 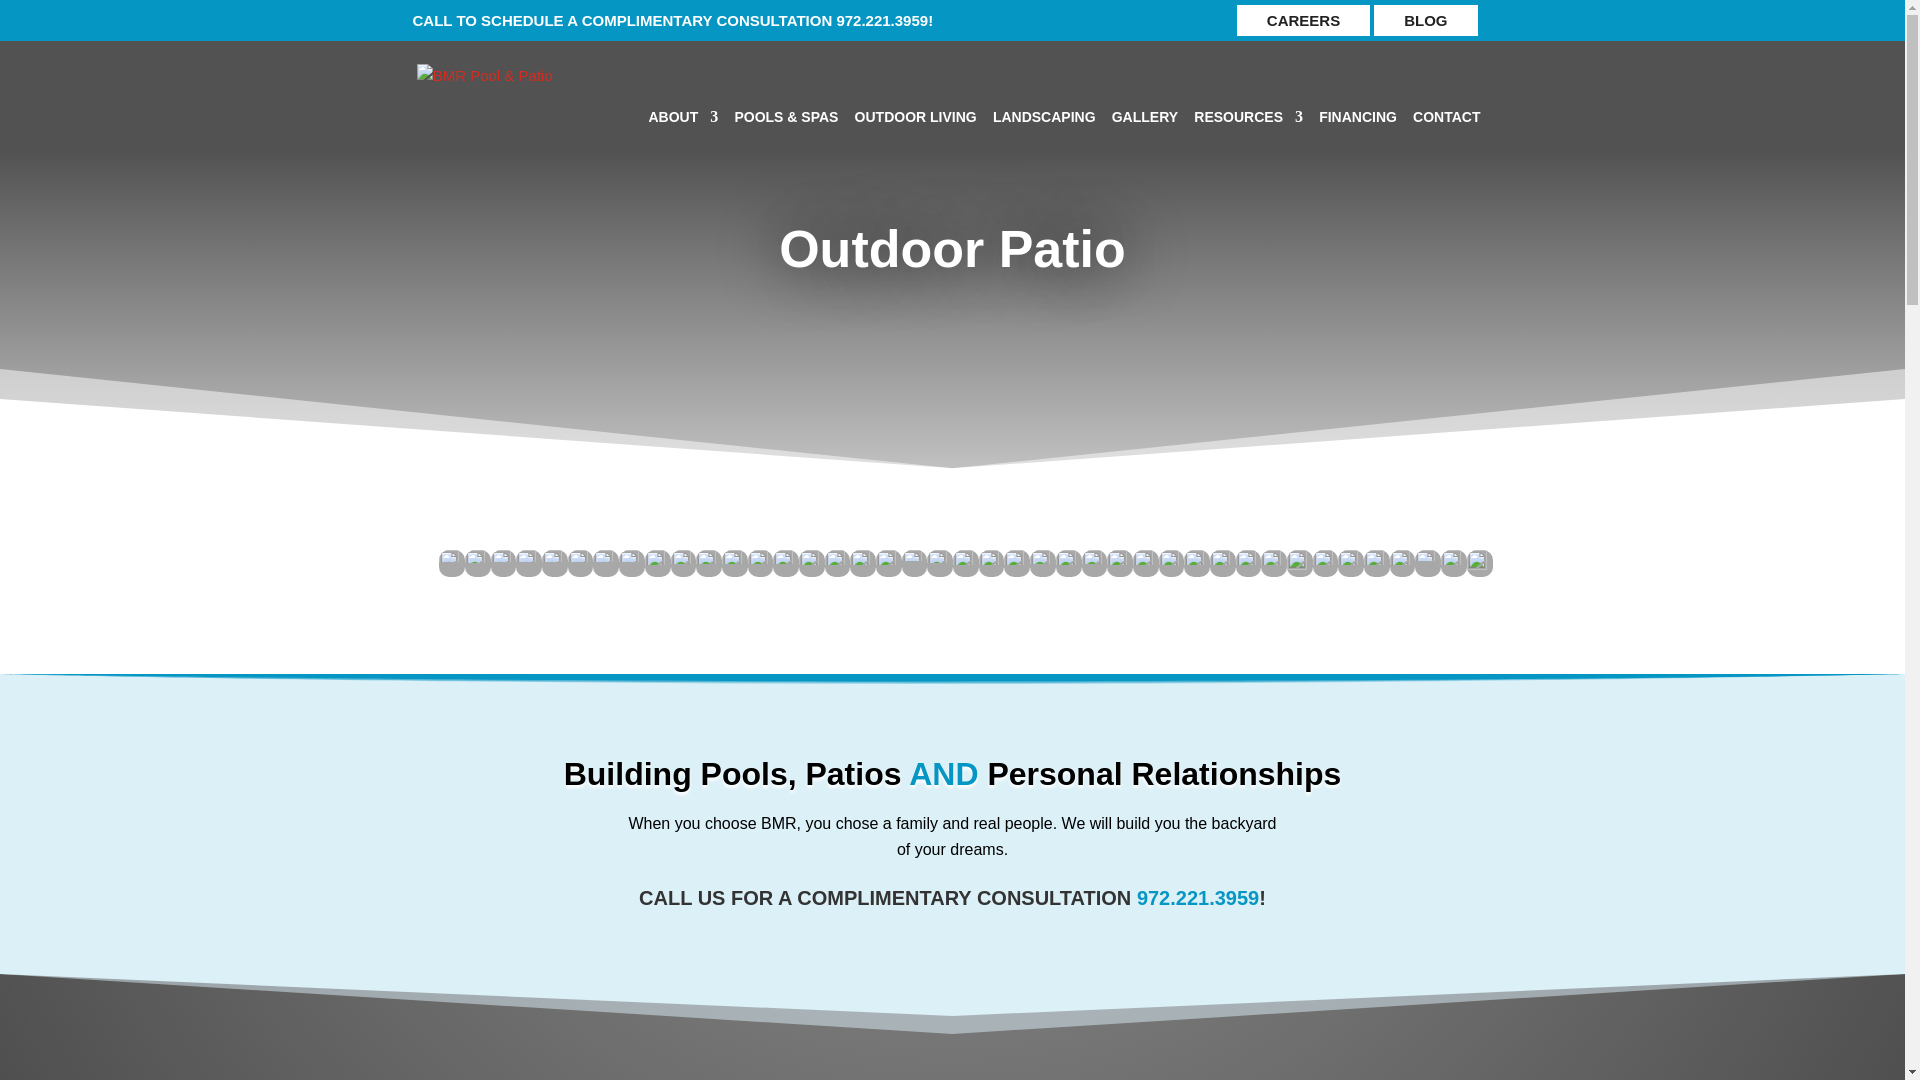 I want to click on OUTDOOR LIVING, so click(x=916, y=157).